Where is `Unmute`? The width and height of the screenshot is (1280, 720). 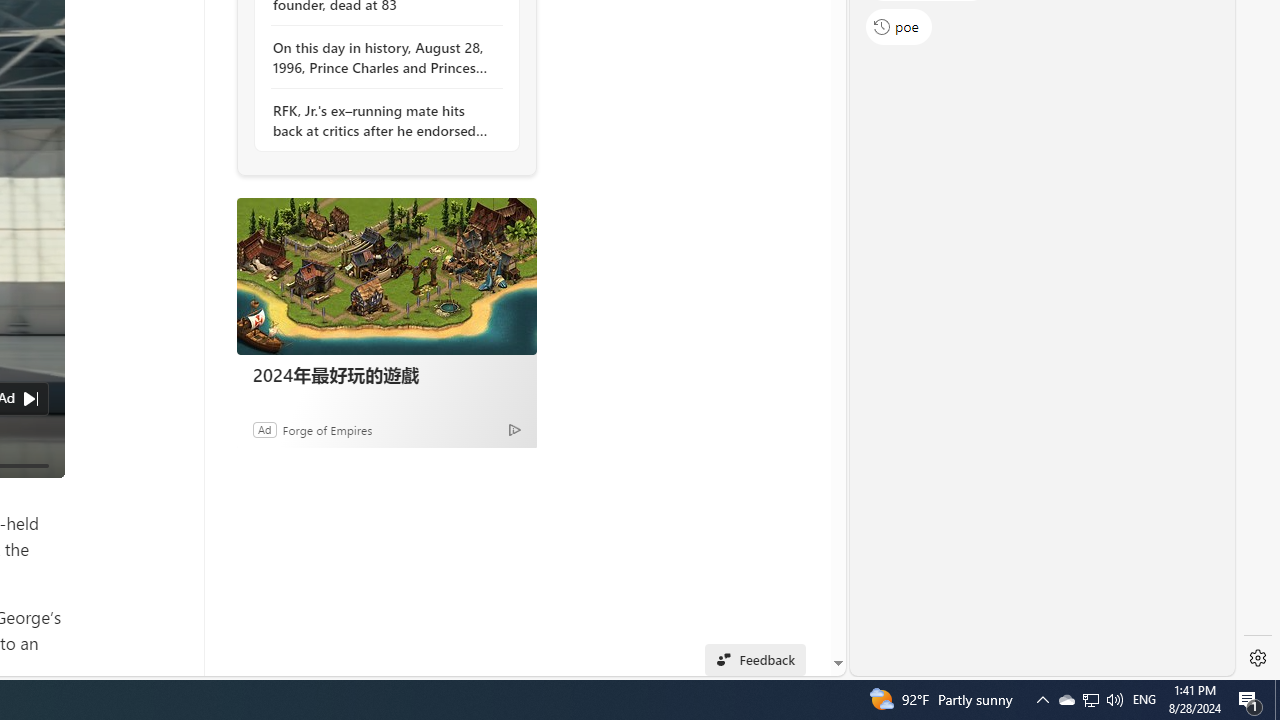 Unmute is located at coordinates (38, 490).